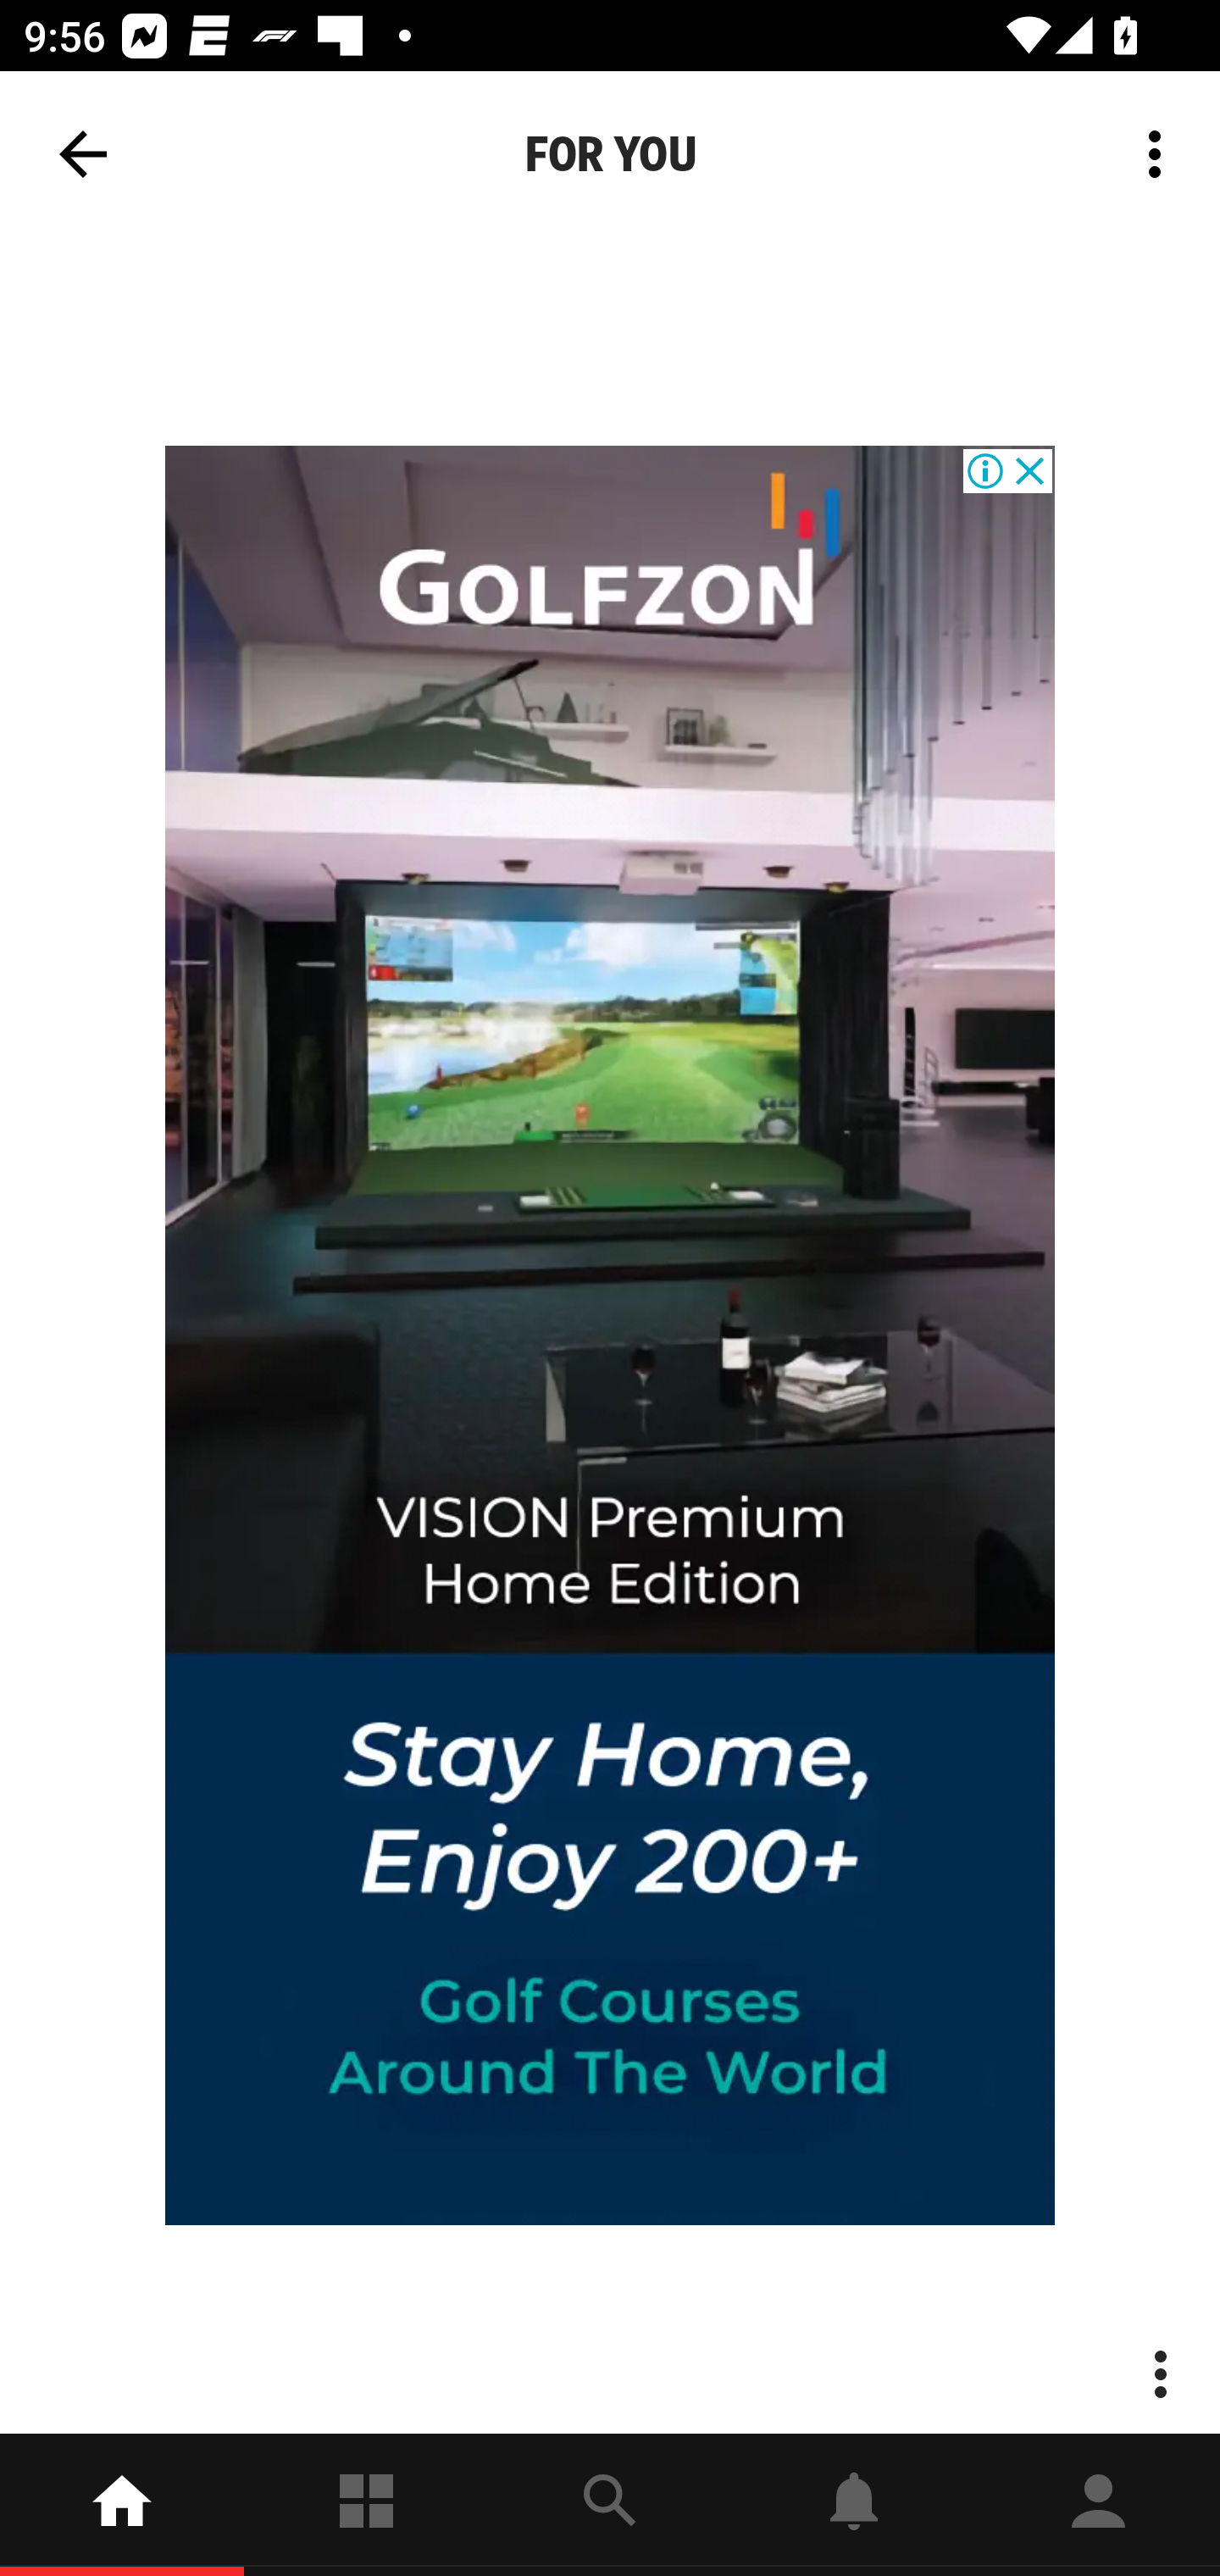 Image resolution: width=1220 pixels, height=2576 pixels. I want to click on golfzonhk, so click(610, 1335).